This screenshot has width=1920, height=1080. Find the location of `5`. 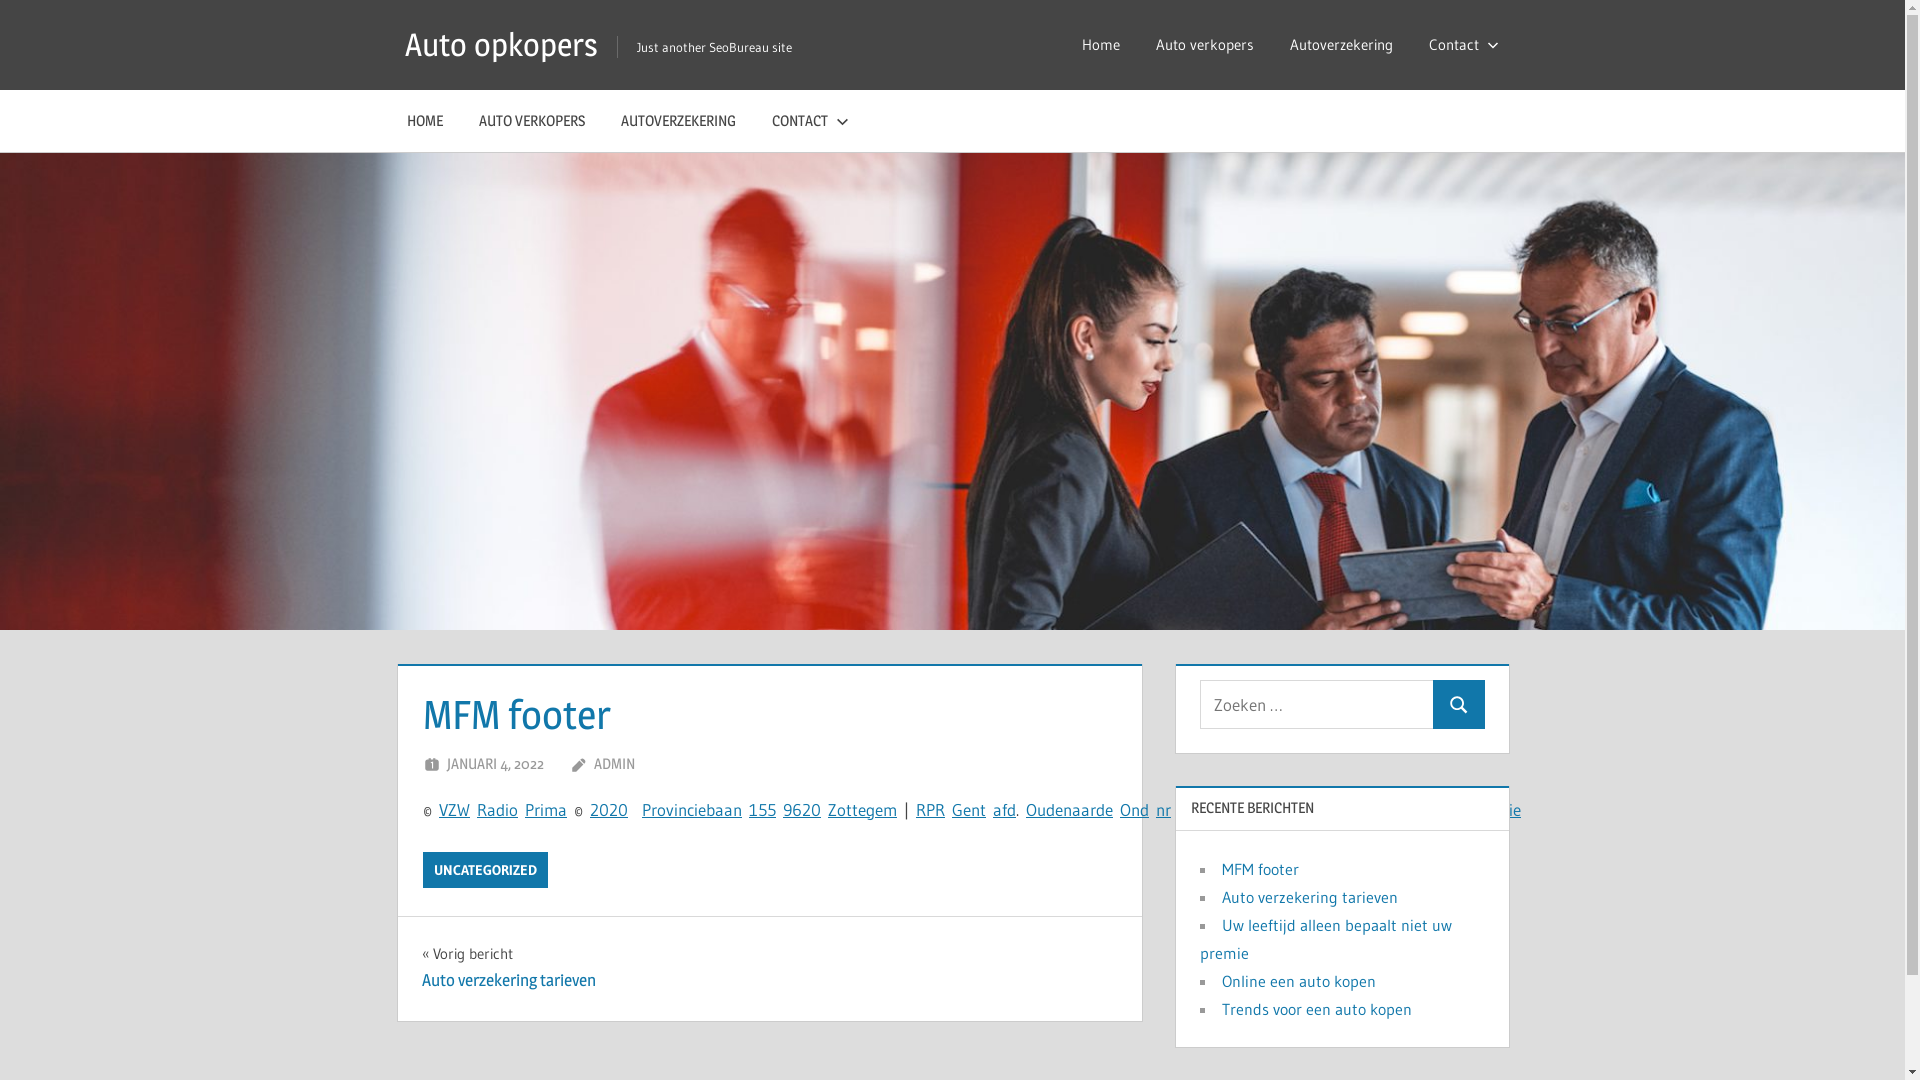

5 is located at coordinates (1222, 810).